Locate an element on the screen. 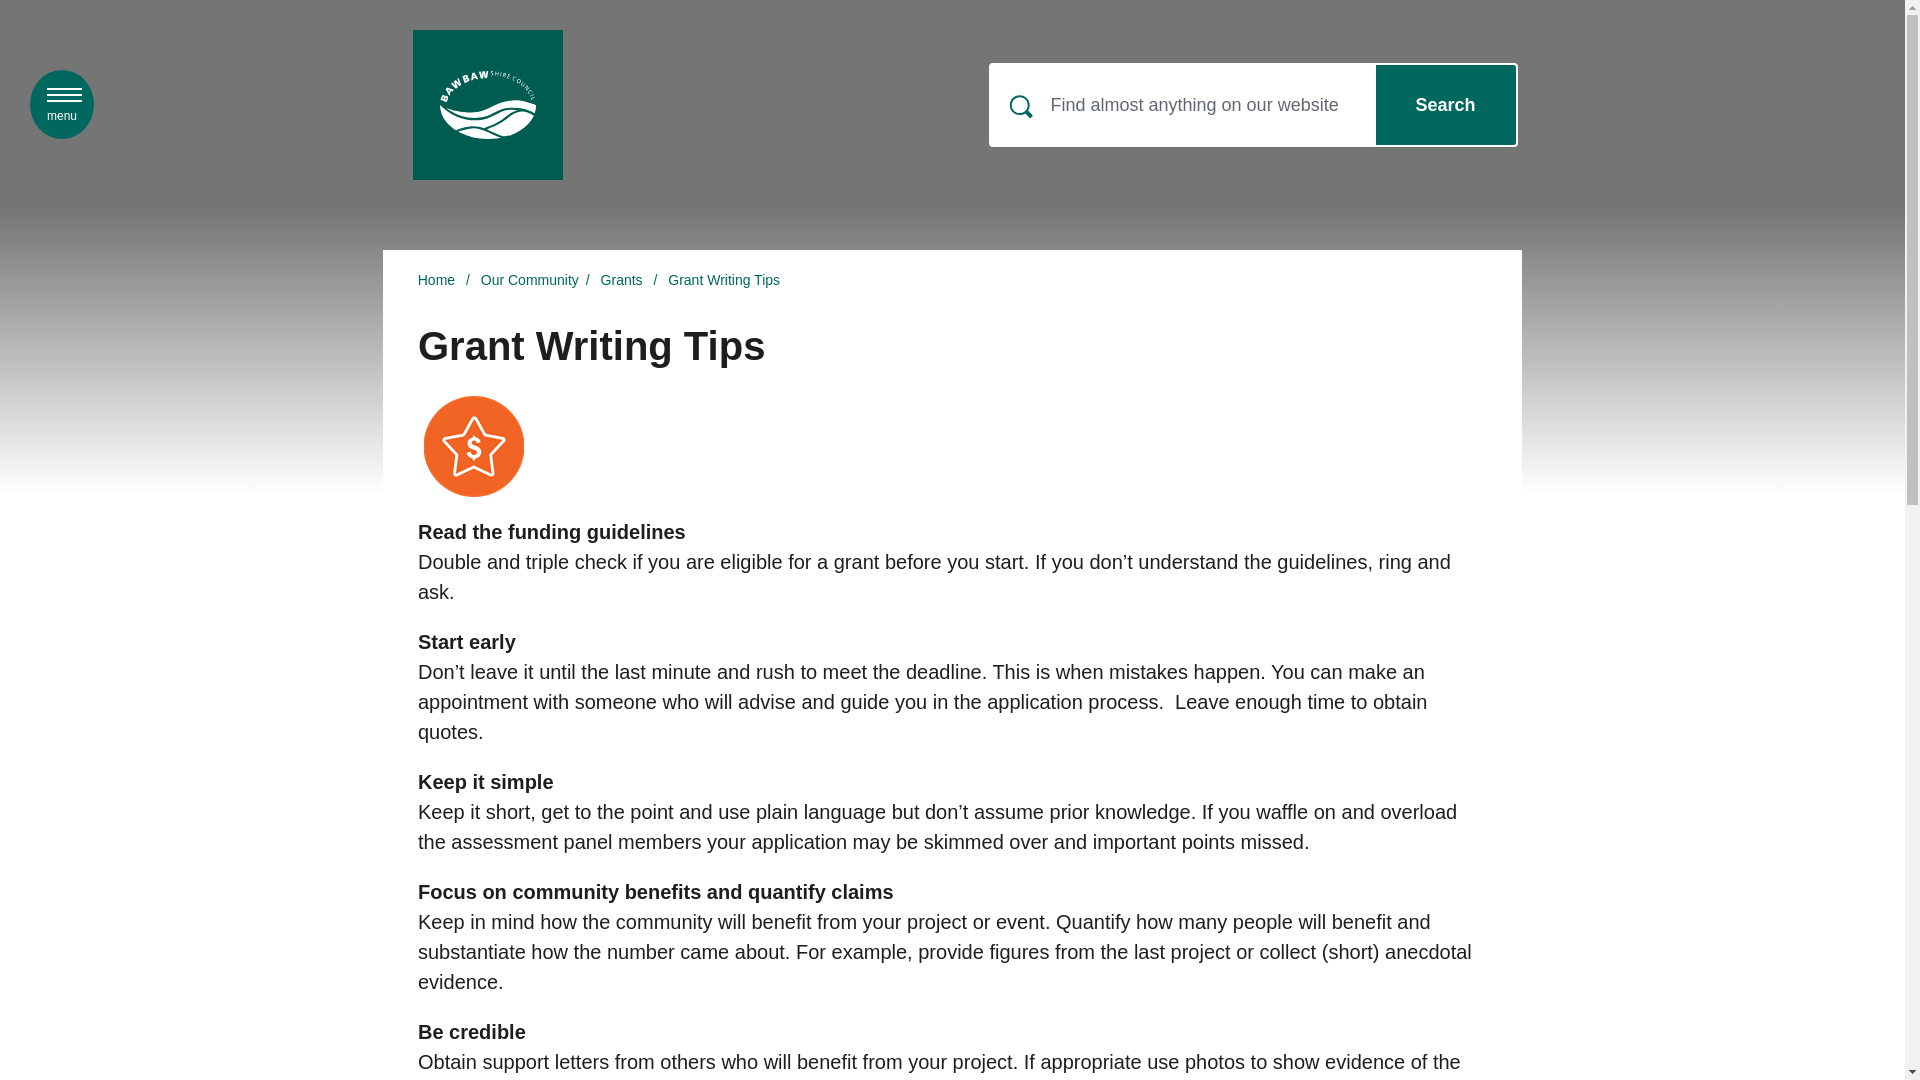  Baw Baw Shire Council - Home - Logo is located at coordinates (62, 104).